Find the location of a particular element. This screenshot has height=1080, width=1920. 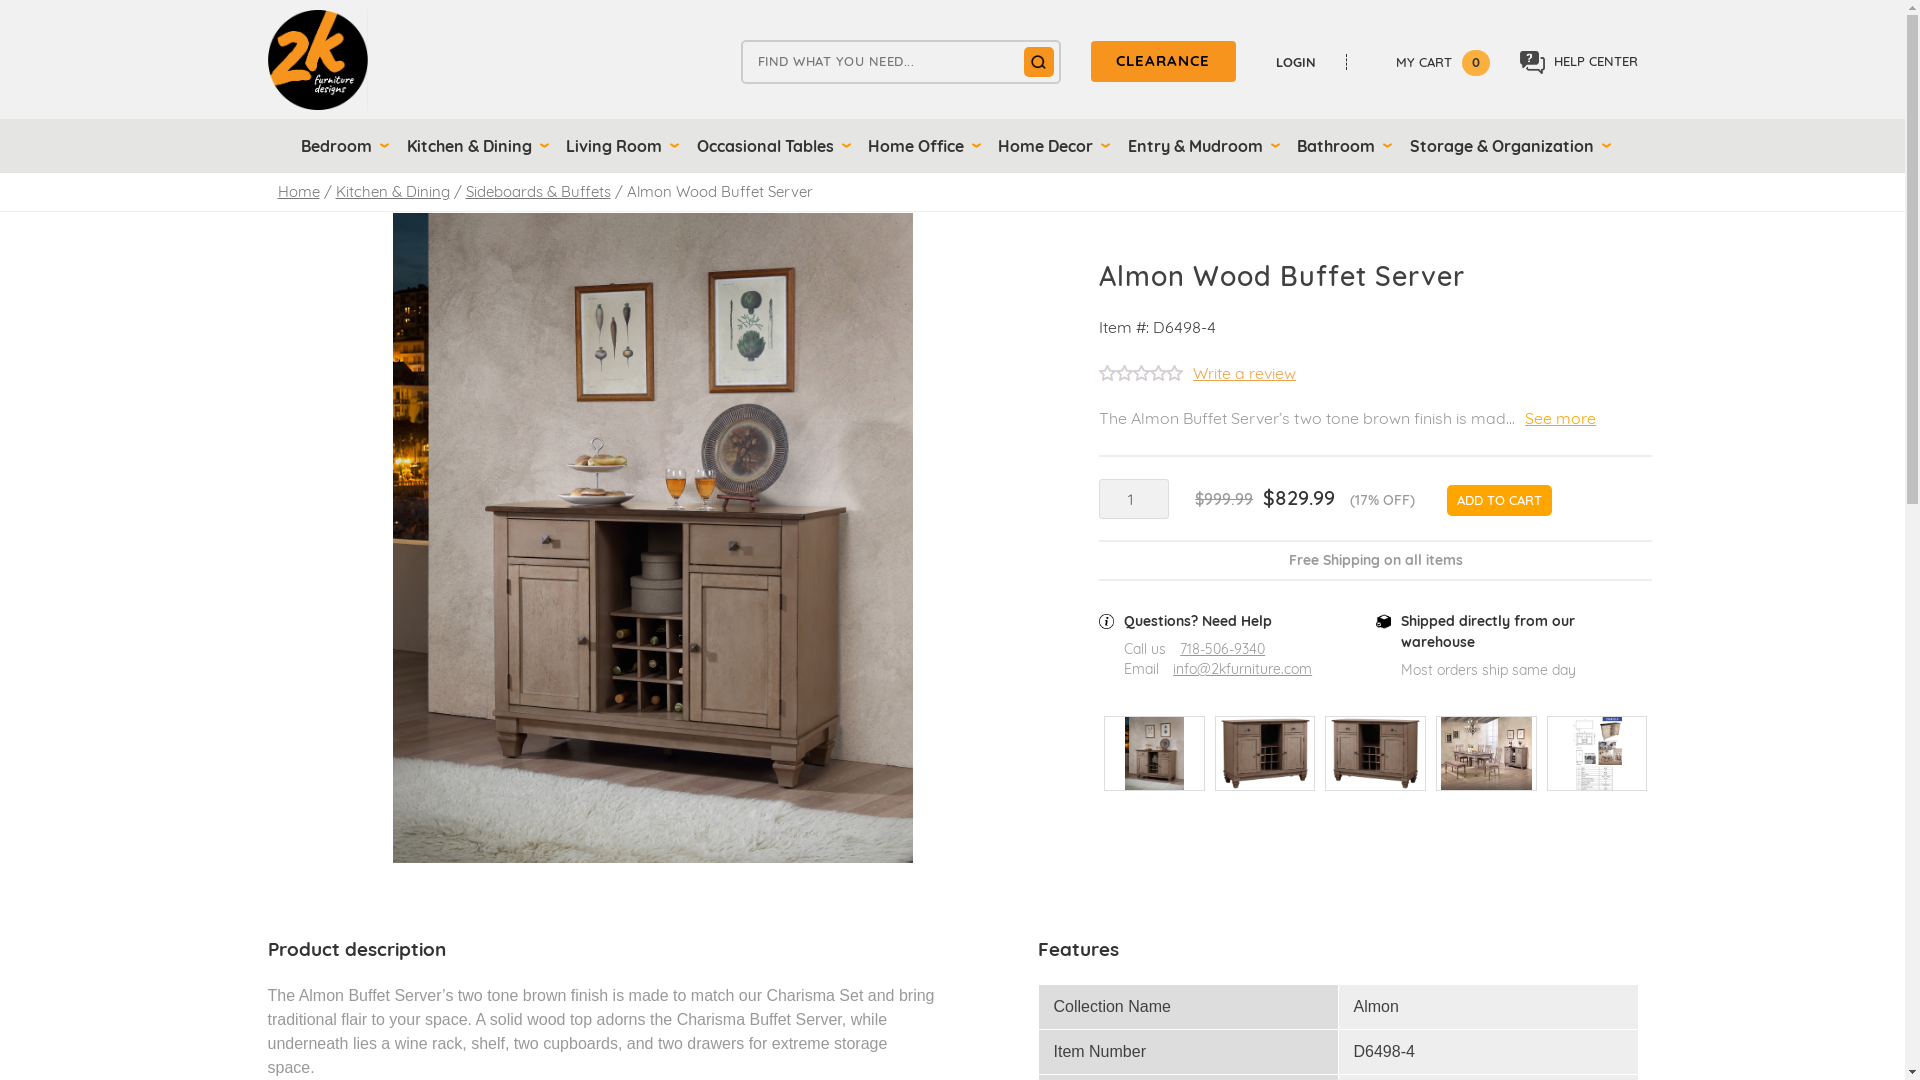

MY CART0 is located at coordinates (1430, 62).